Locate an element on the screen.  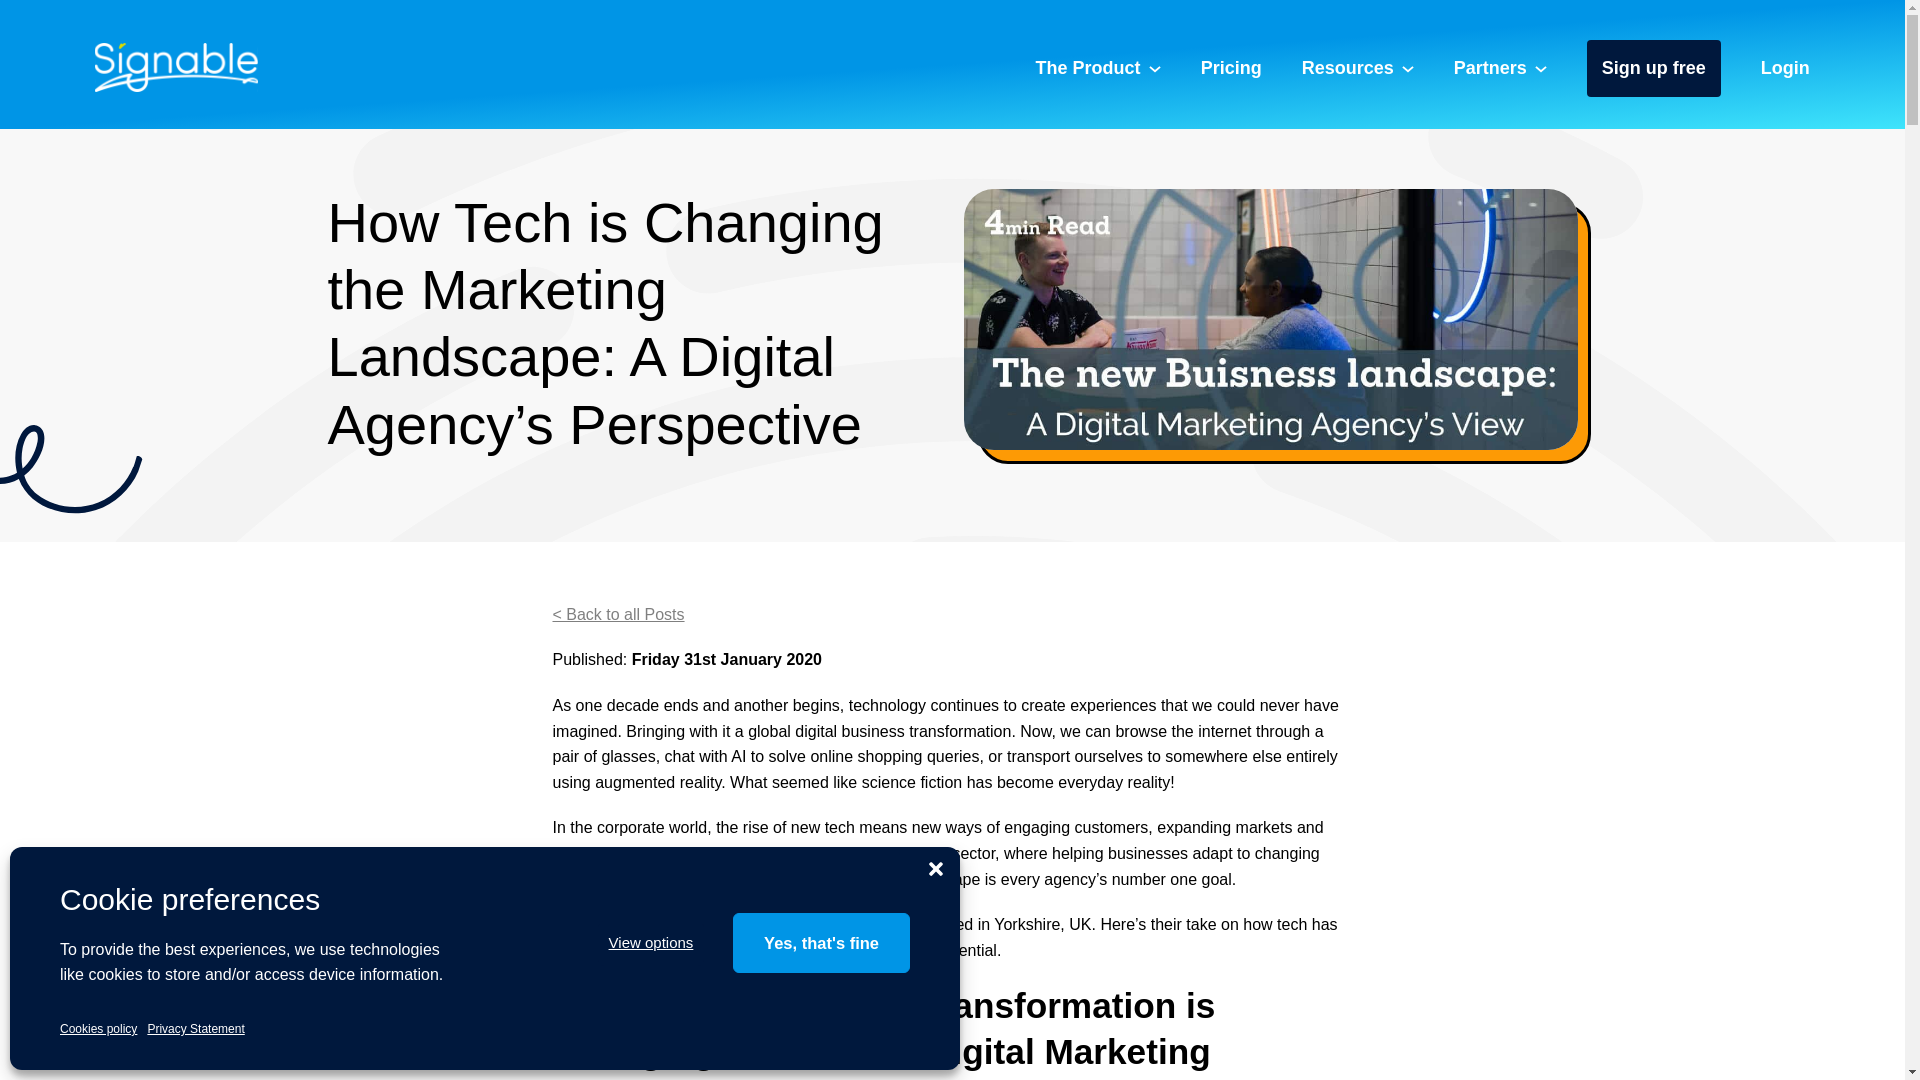
Resources is located at coordinates (1357, 73).